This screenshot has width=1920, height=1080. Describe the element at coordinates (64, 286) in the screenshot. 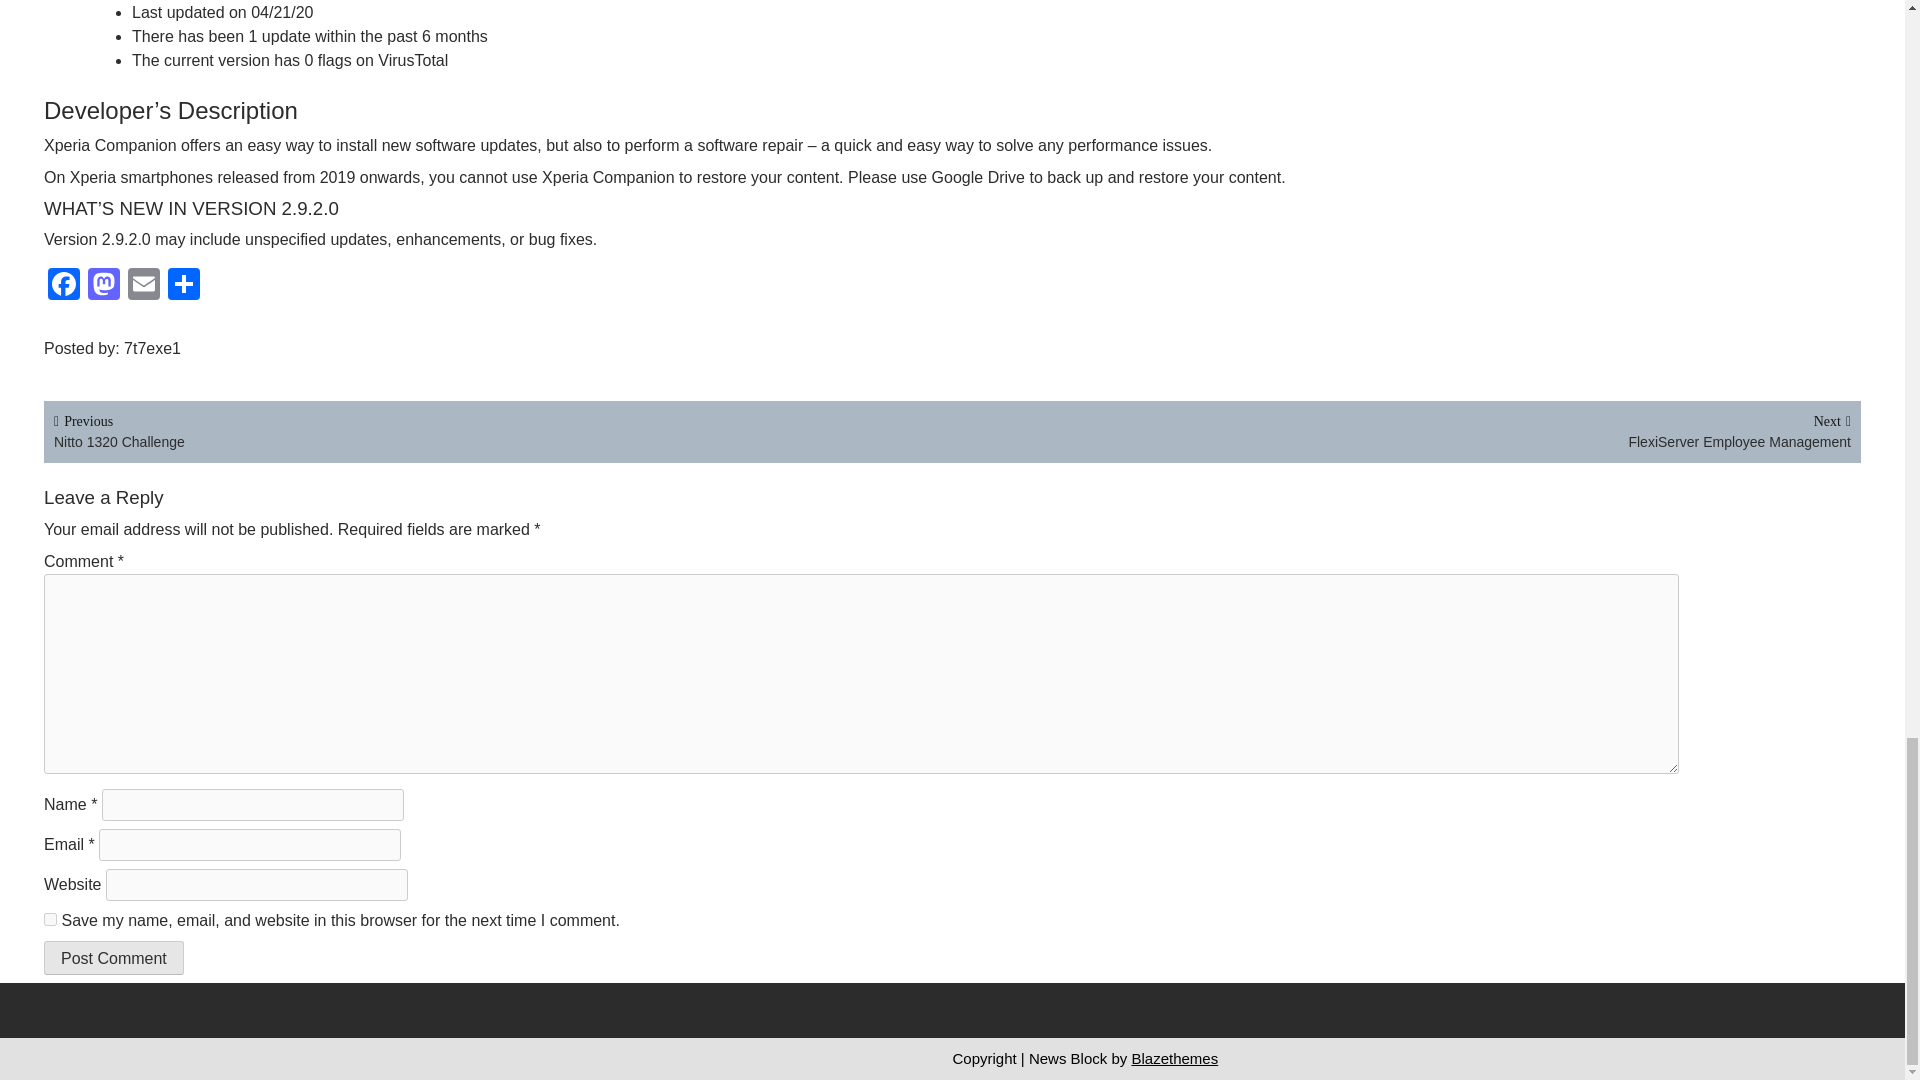

I see `Post Comment` at that location.